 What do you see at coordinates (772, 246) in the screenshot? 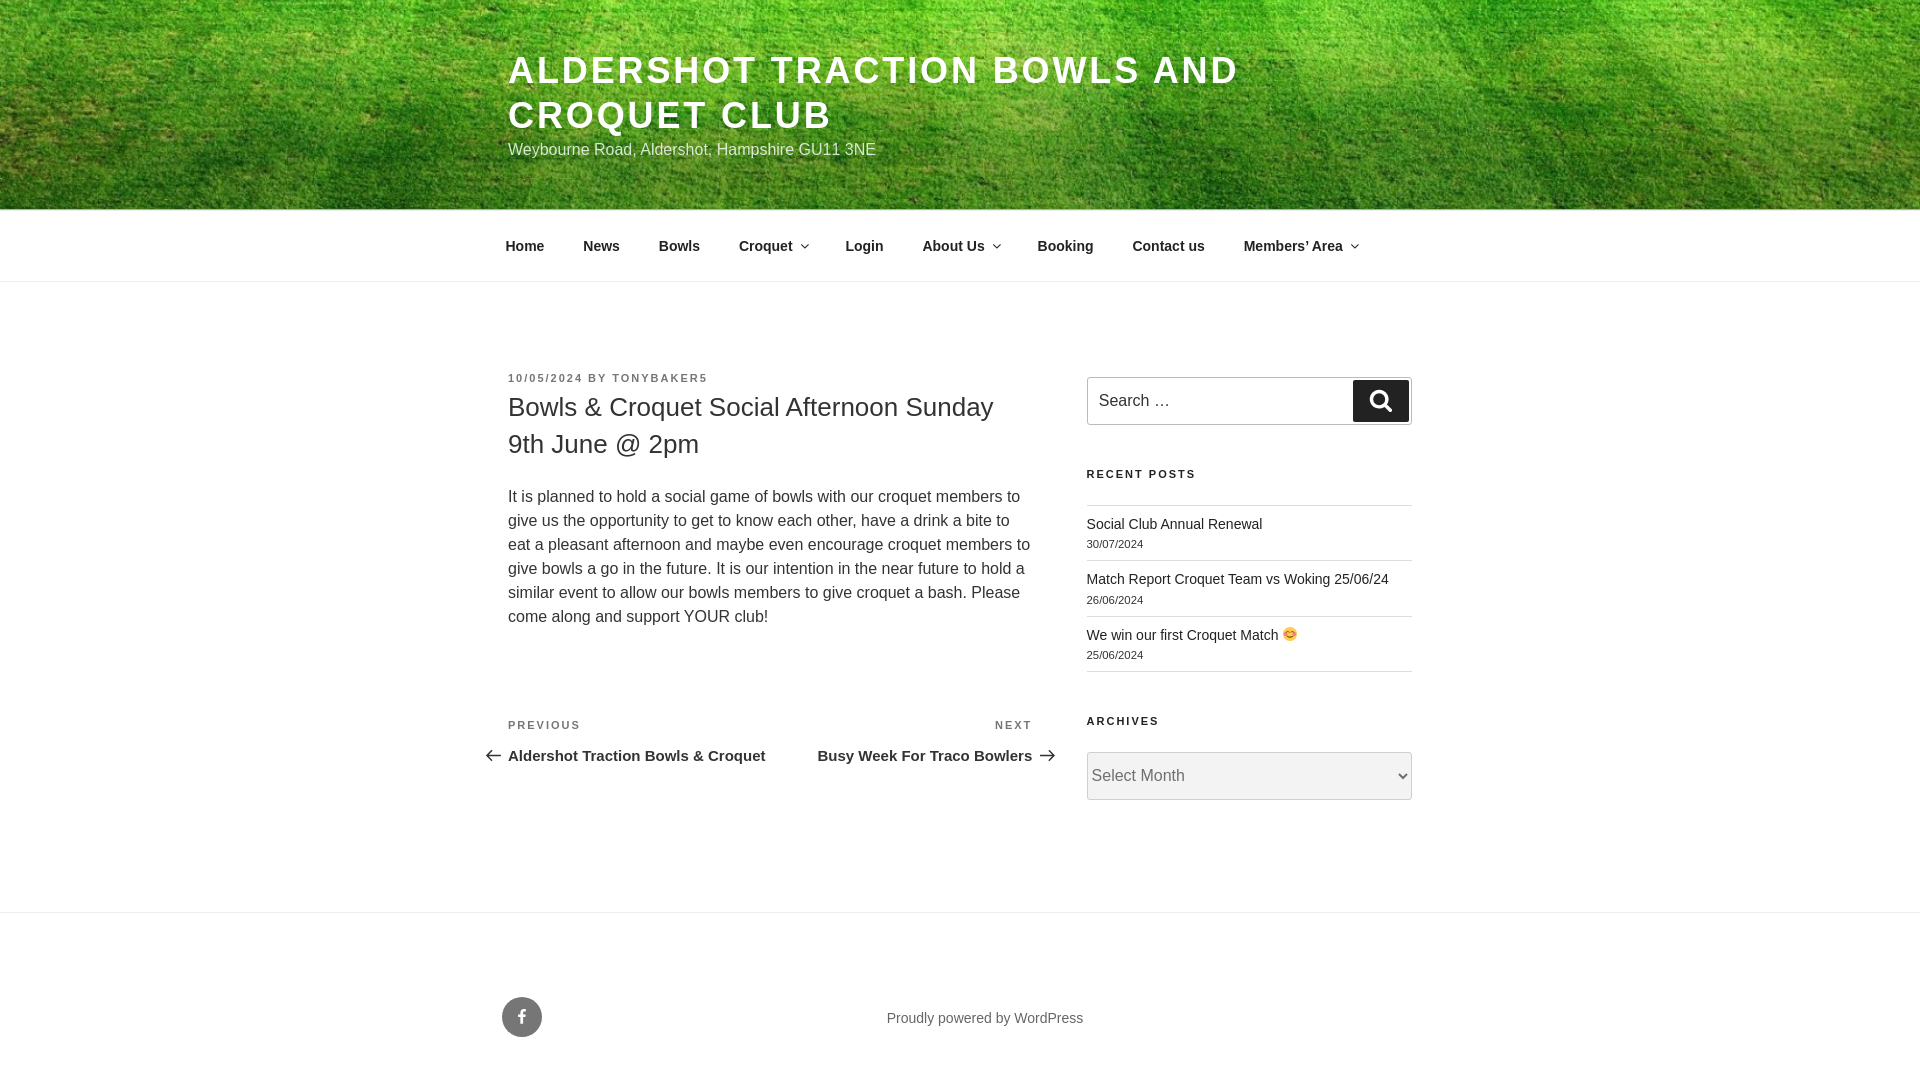
I see `Croquet` at bounding box center [772, 246].